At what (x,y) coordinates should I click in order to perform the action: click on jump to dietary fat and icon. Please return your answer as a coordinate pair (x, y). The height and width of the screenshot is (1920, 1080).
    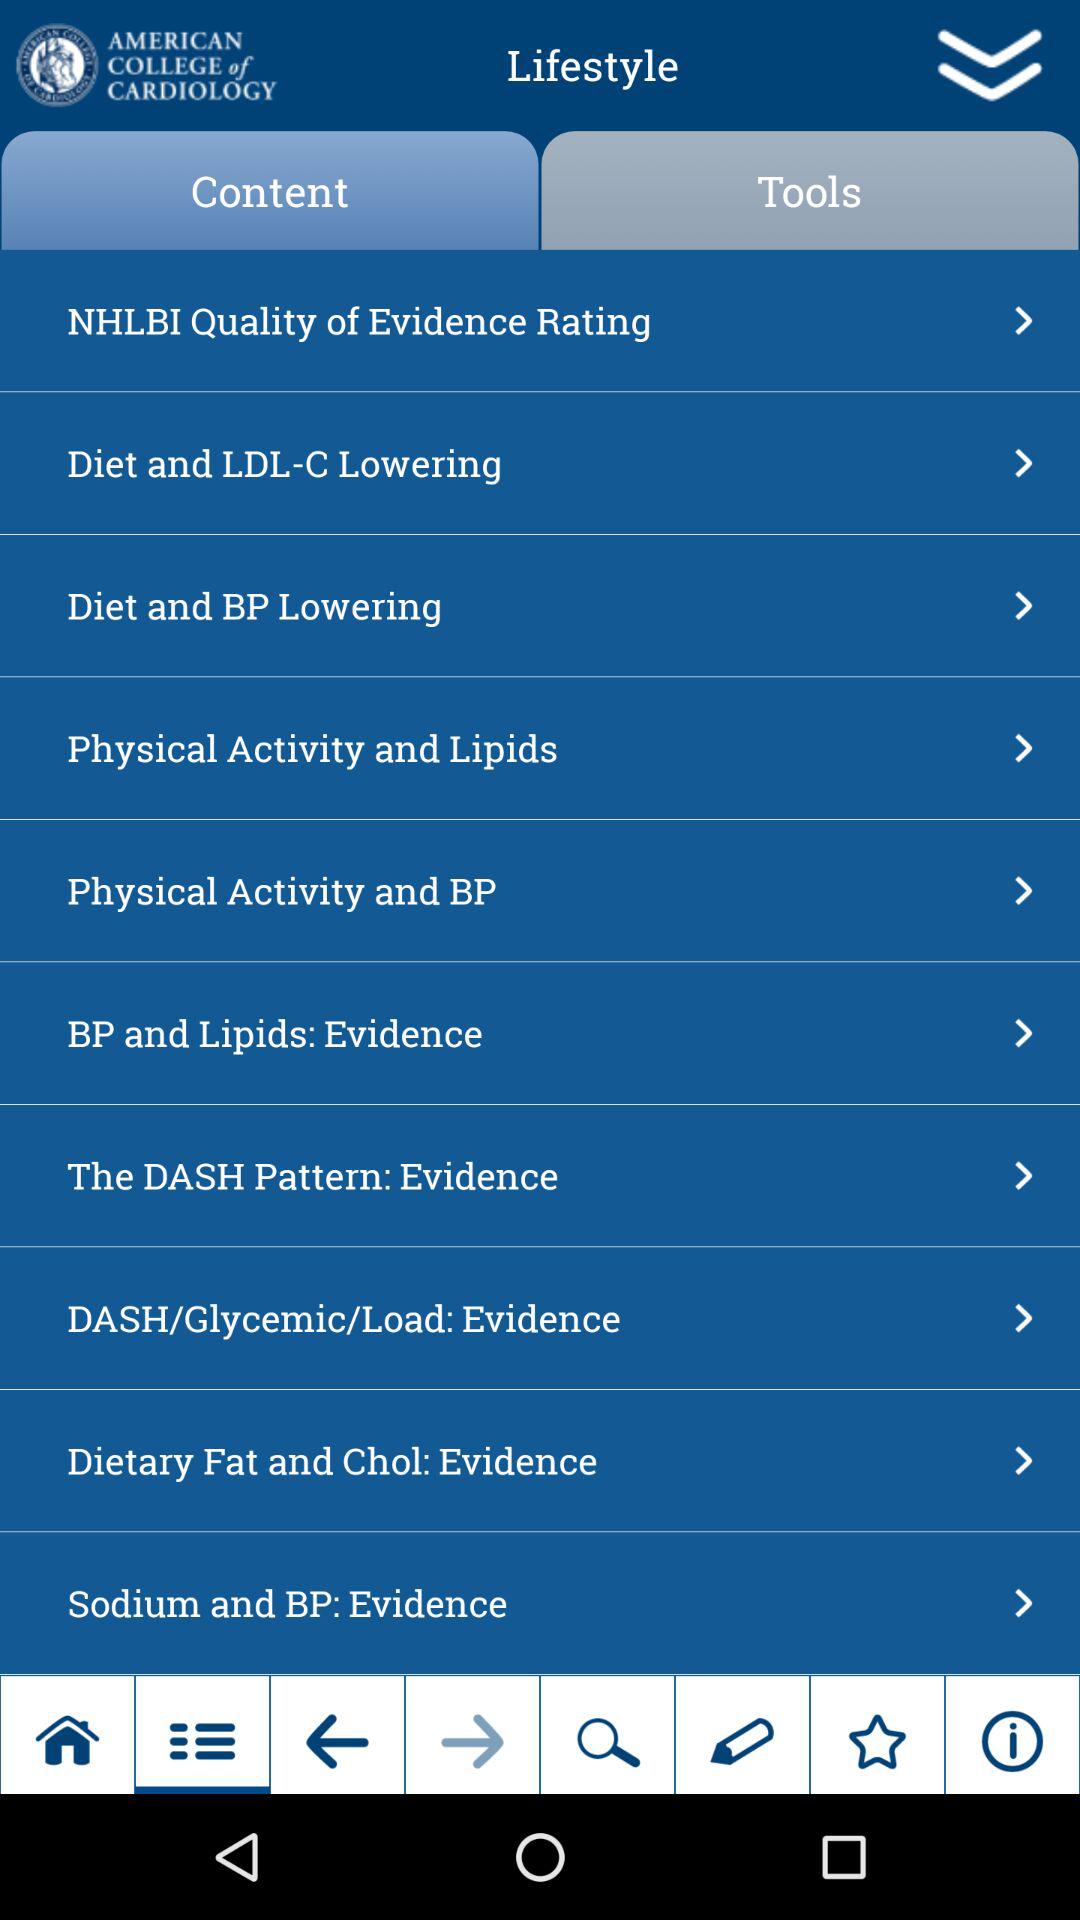
    Looking at the image, I should click on (534, 1460).